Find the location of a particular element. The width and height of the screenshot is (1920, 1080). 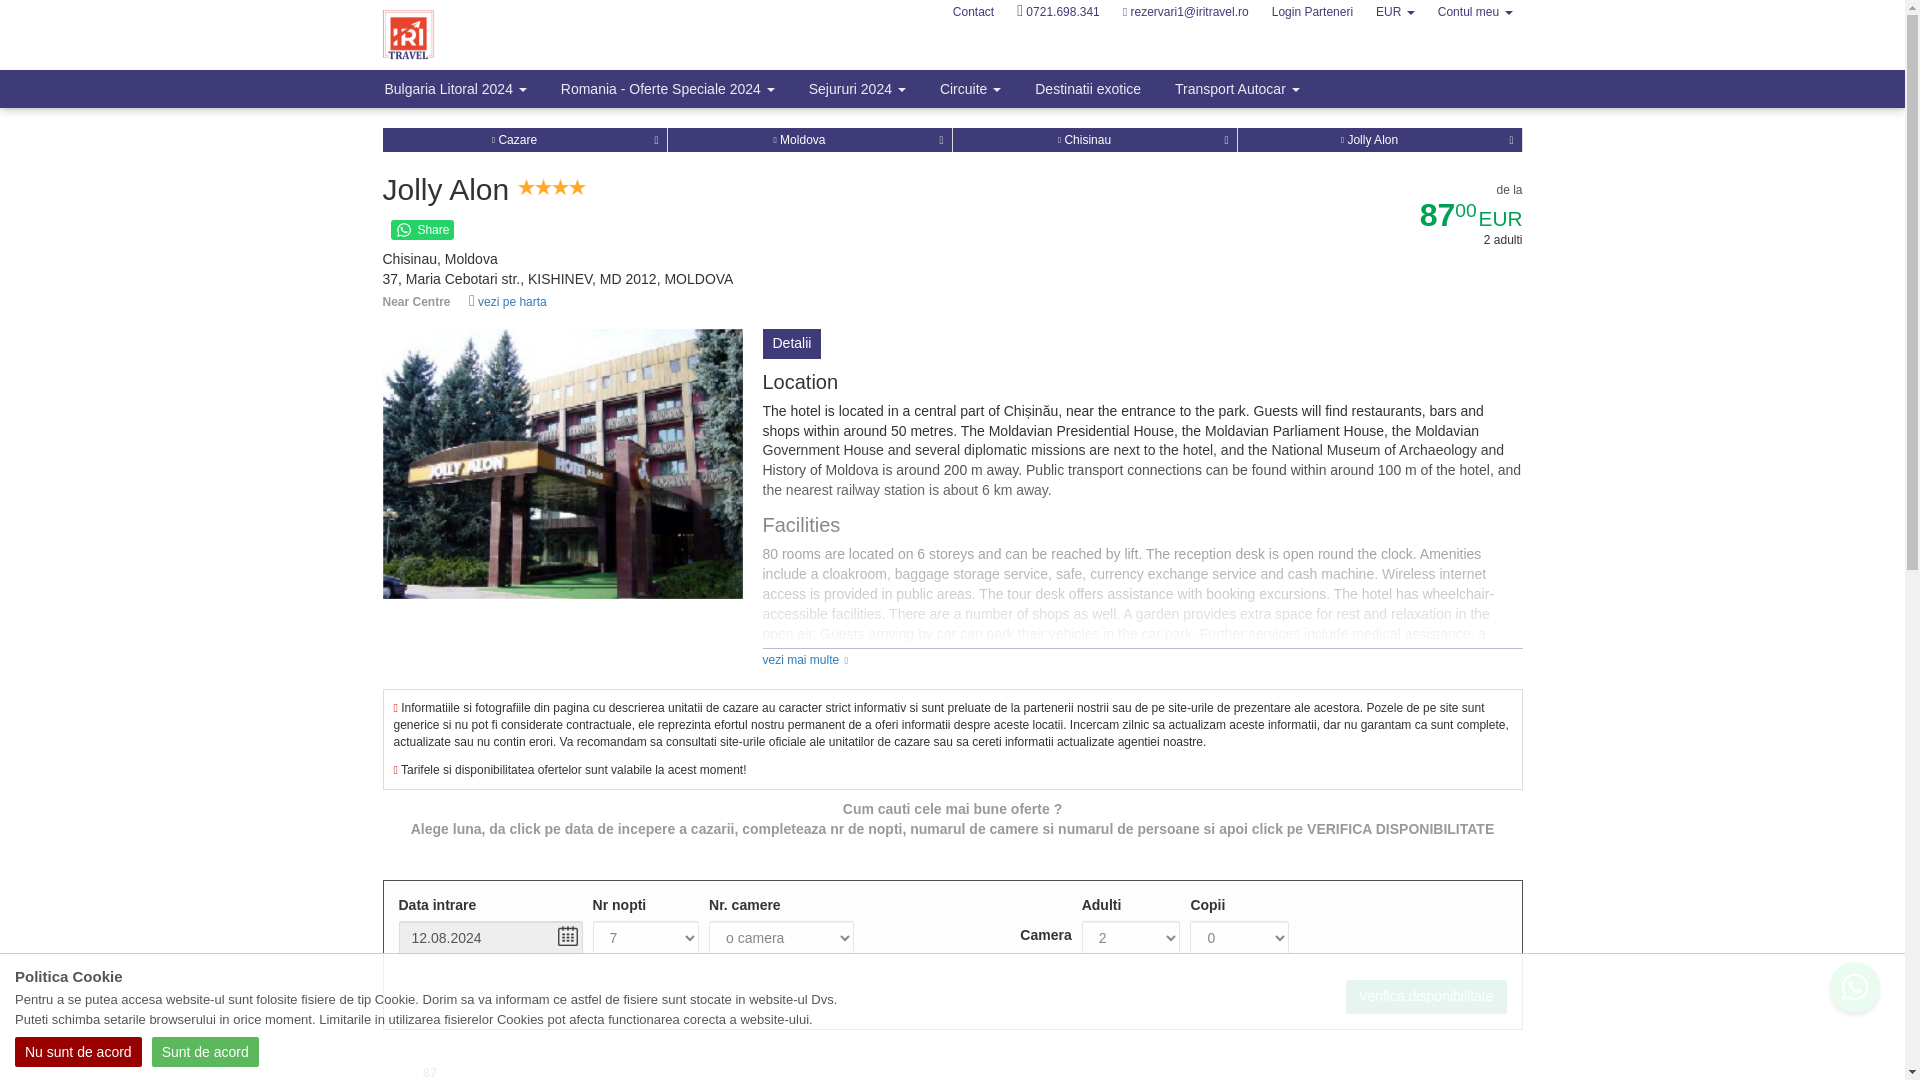

12.08.2024 is located at coordinates (489, 938).